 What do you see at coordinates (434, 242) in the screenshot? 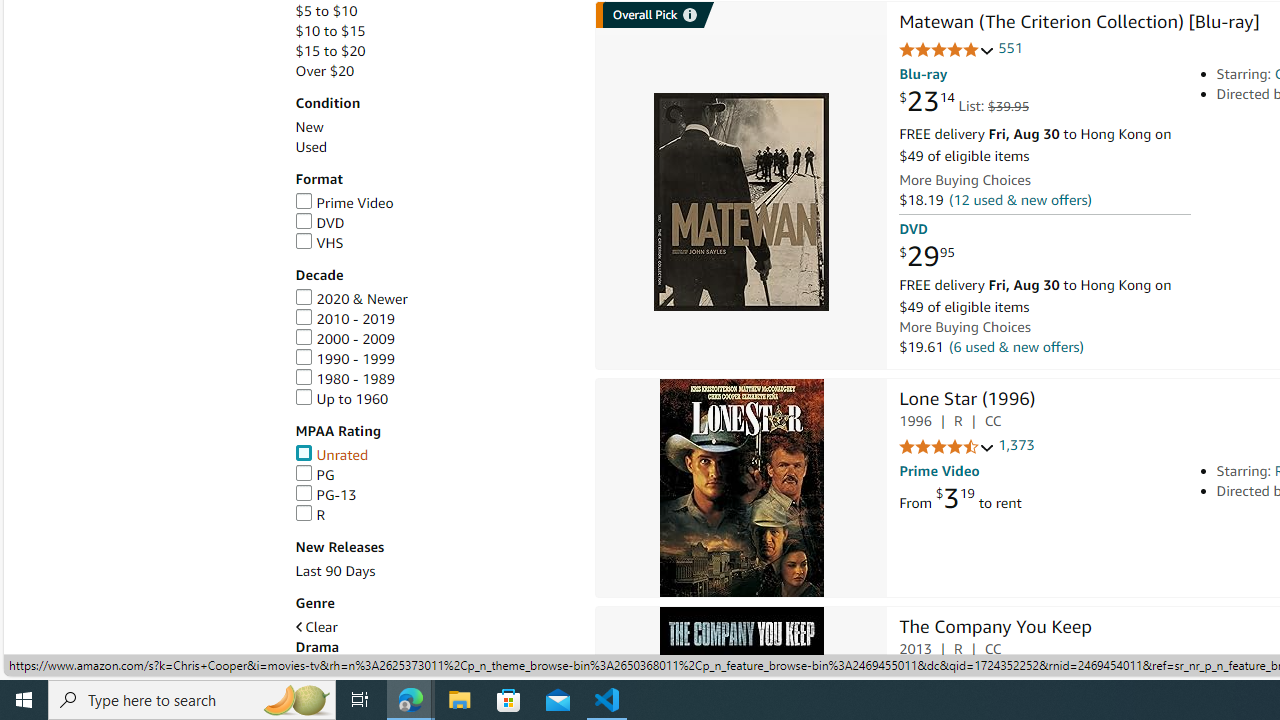
I see `VHS` at bounding box center [434, 242].